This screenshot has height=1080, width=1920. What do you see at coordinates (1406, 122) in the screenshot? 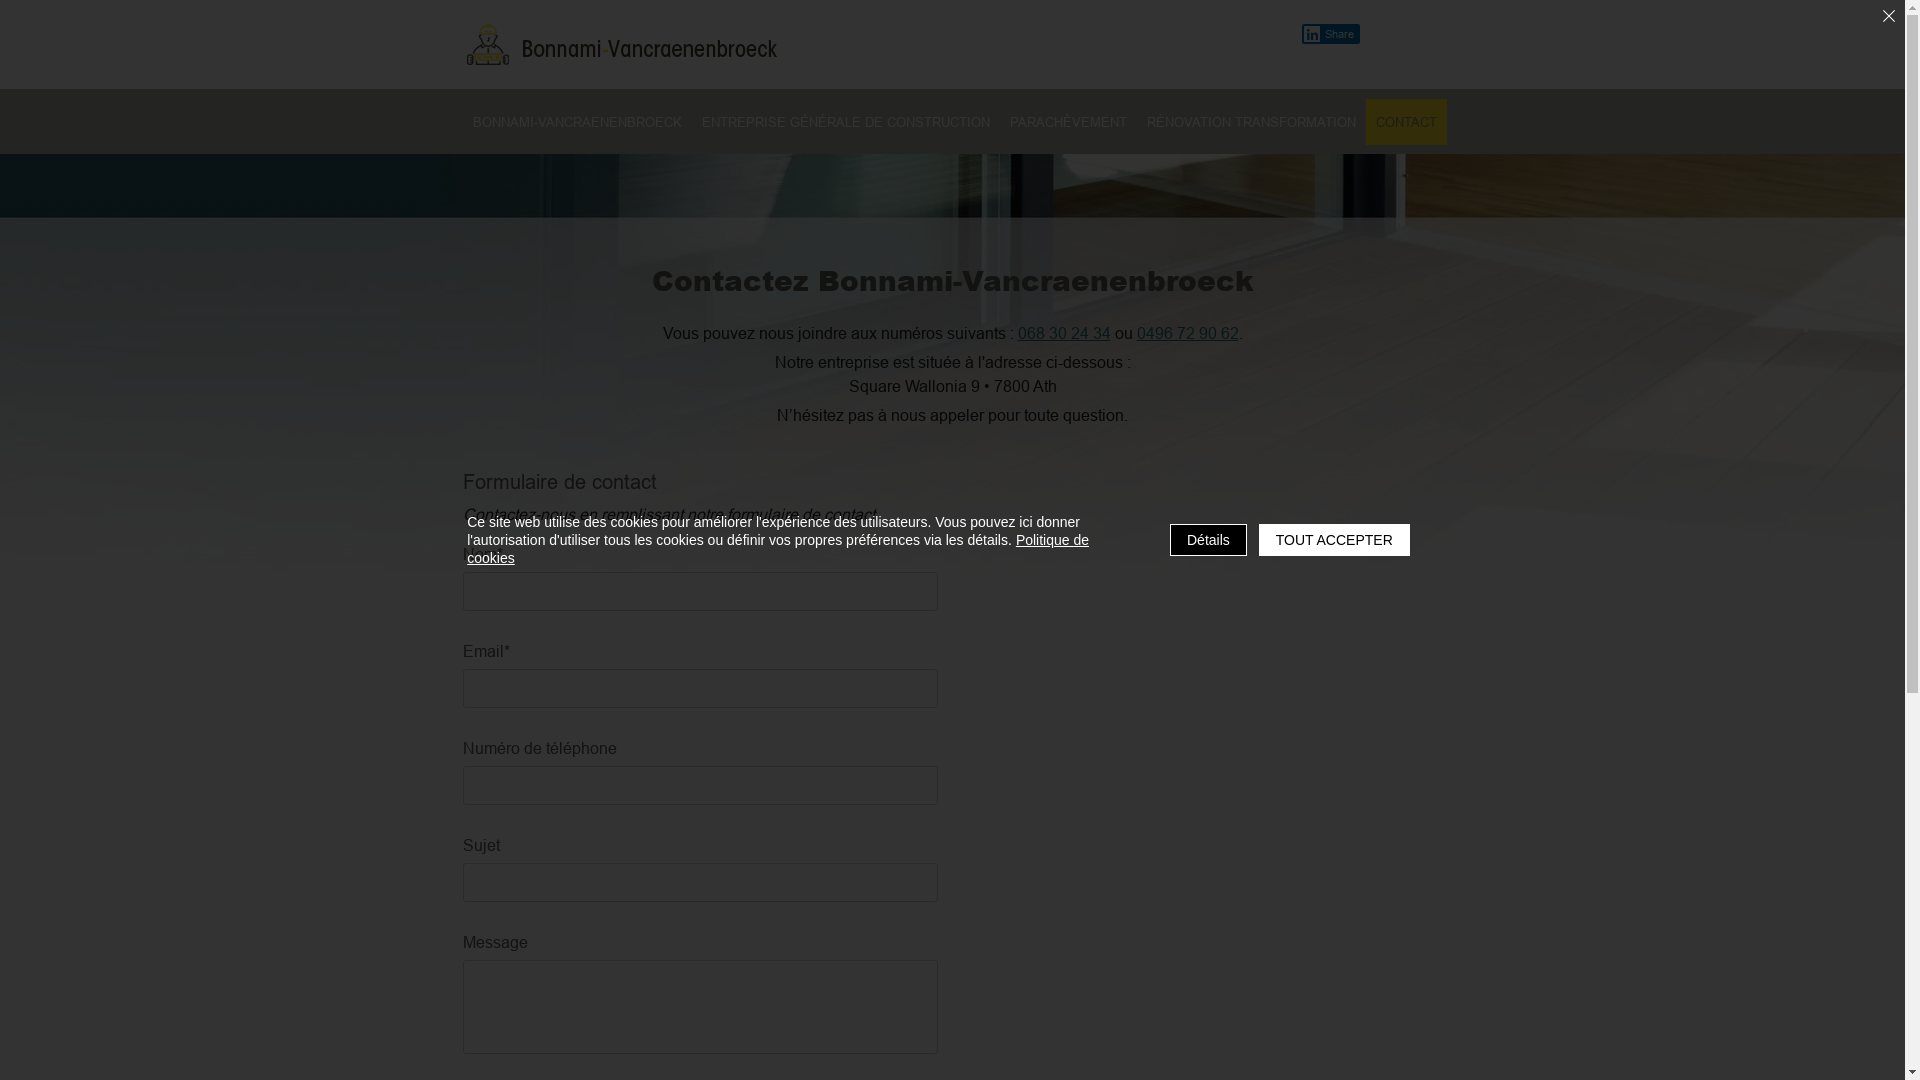
I see `CONTACT` at bounding box center [1406, 122].